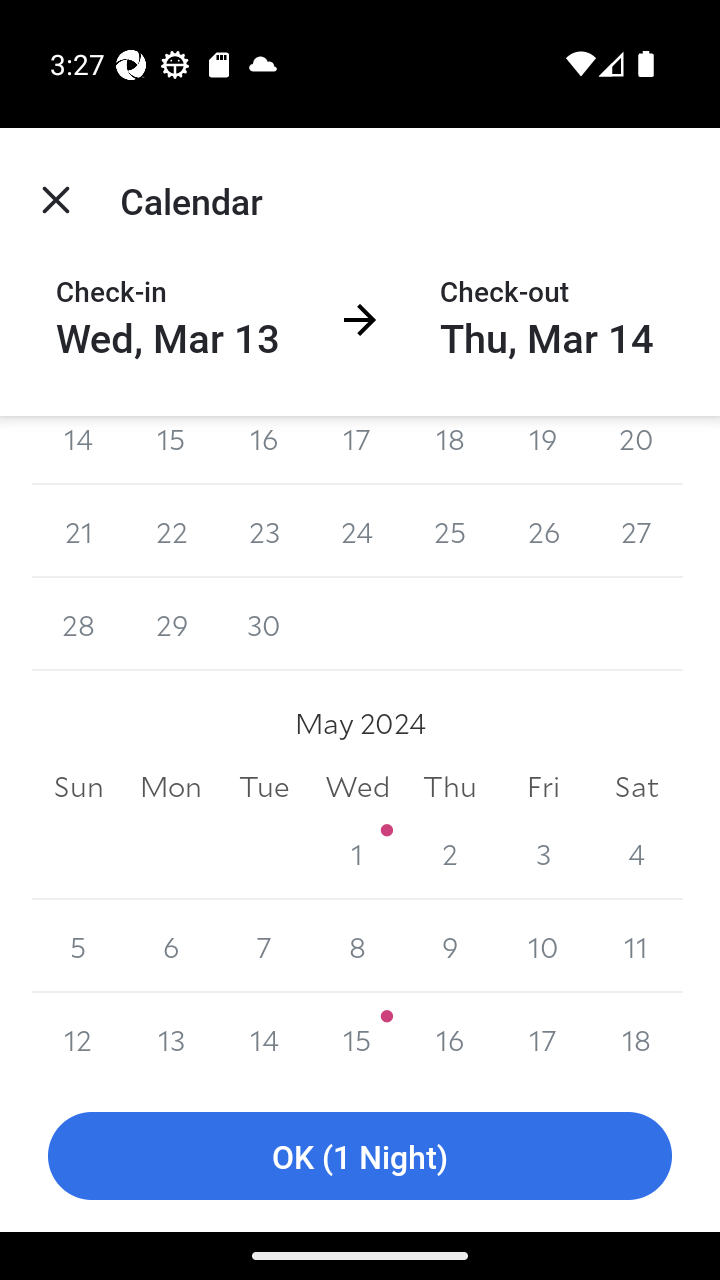 Image resolution: width=720 pixels, height=1280 pixels. What do you see at coordinates (78, 1036) in the screenshot?
I see `12 12 May 2024` at bounding box center [78, 1036].